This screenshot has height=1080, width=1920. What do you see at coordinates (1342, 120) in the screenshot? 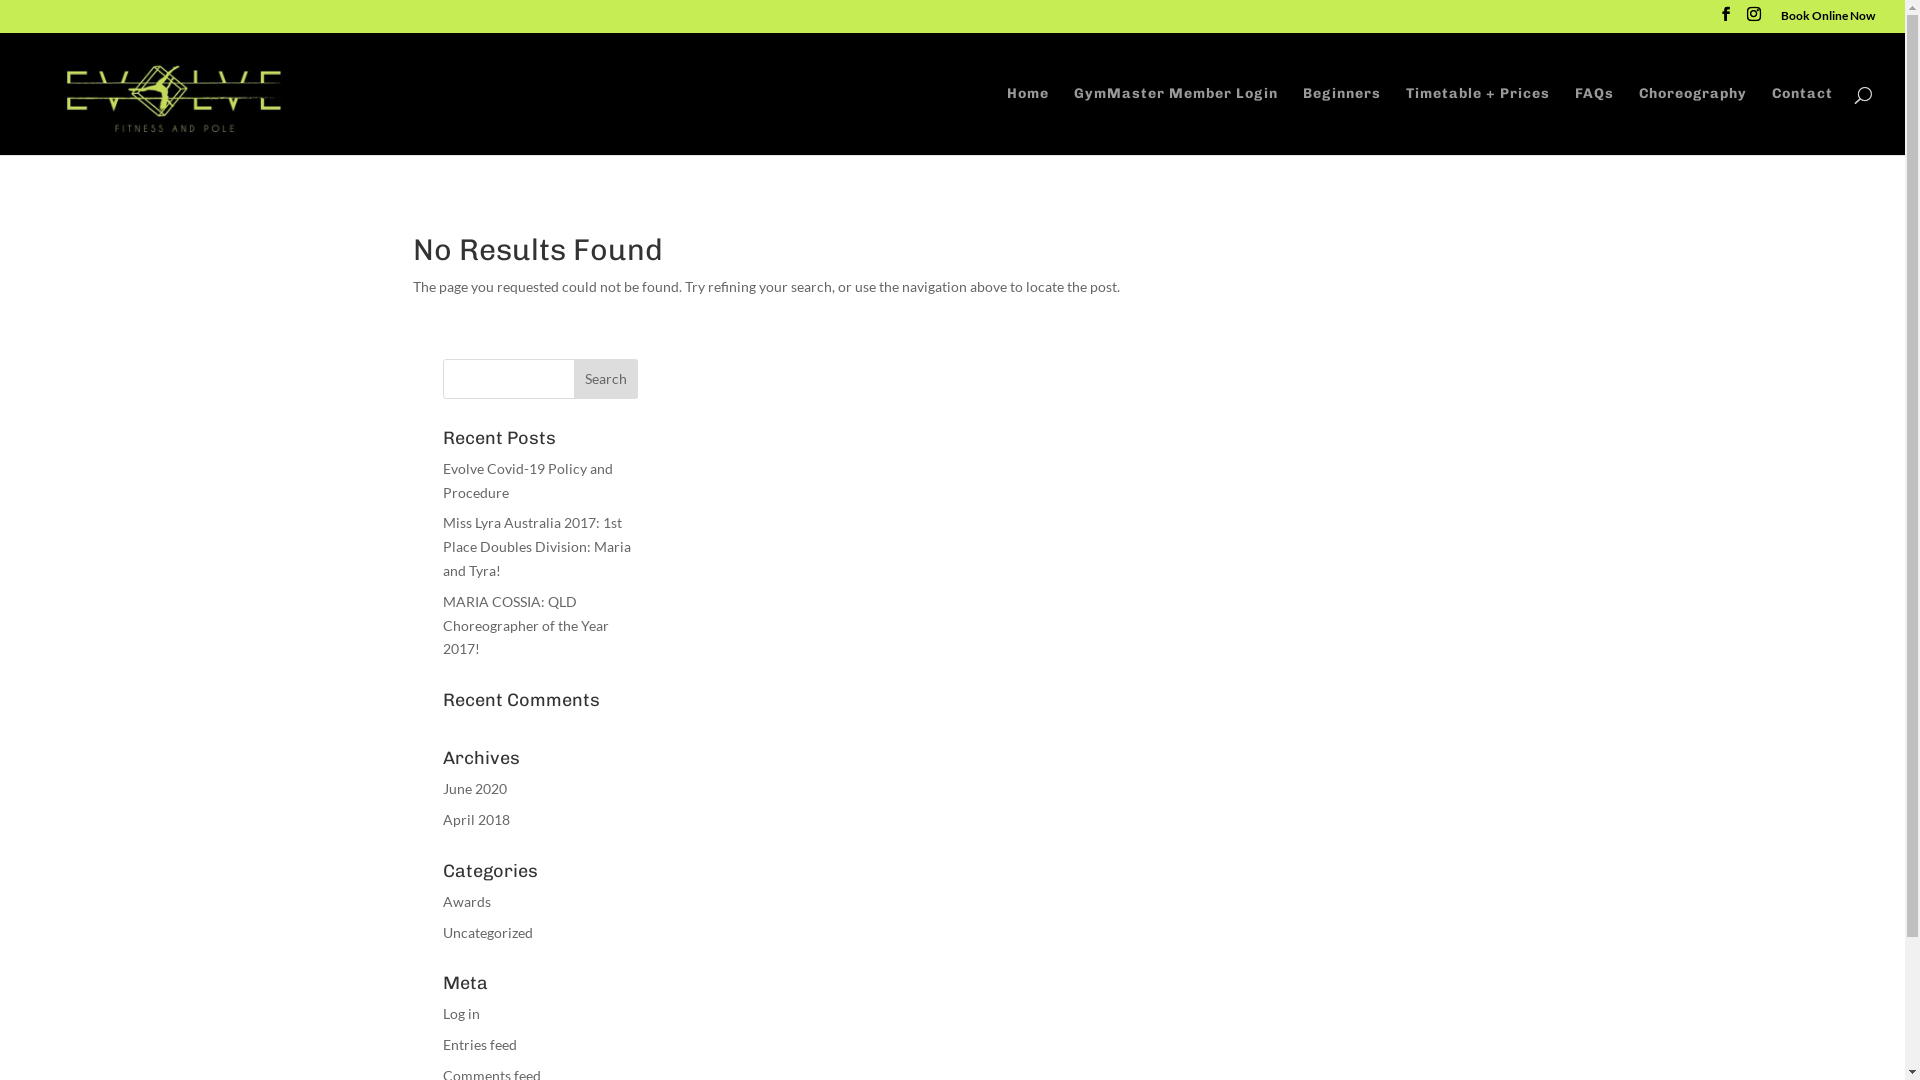
I see `Beginners` at bounding box center [1342, 120].